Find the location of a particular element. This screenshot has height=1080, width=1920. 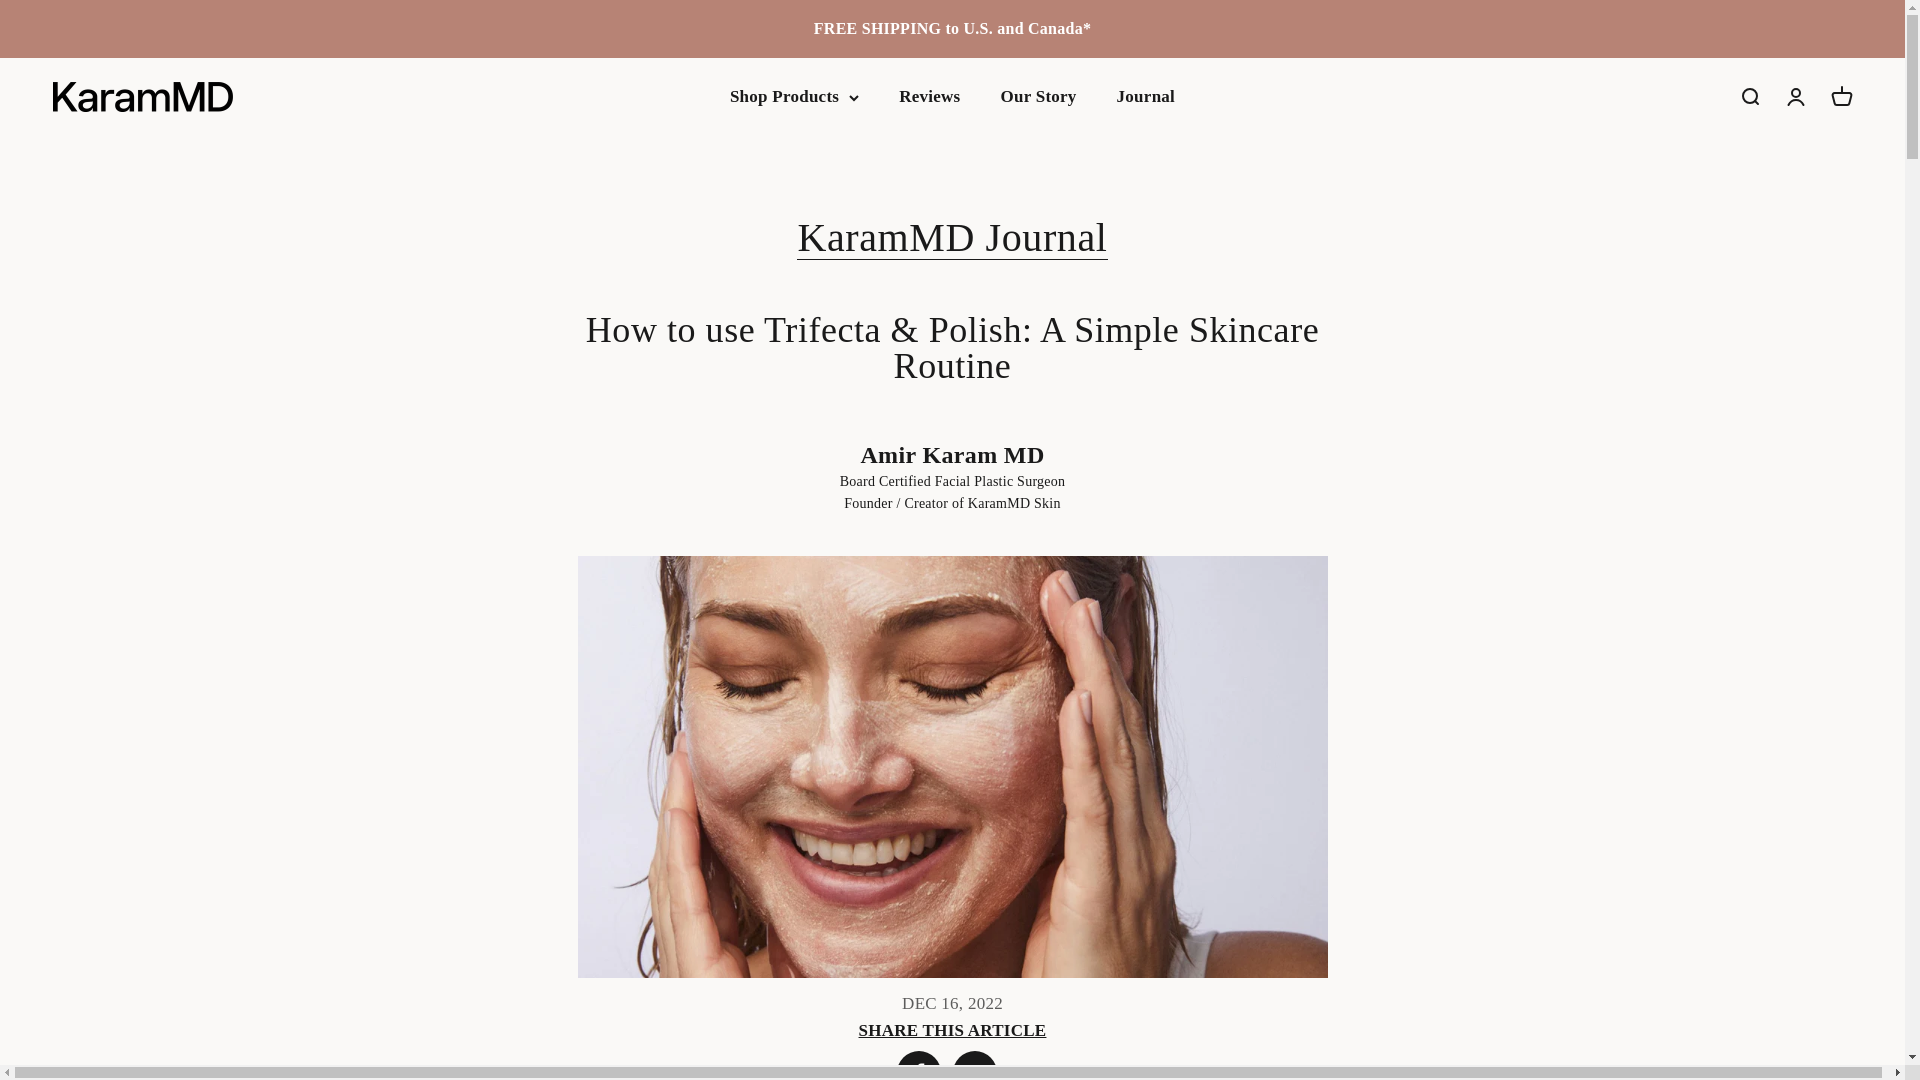

Open search is located at coordinates (1748, 97).